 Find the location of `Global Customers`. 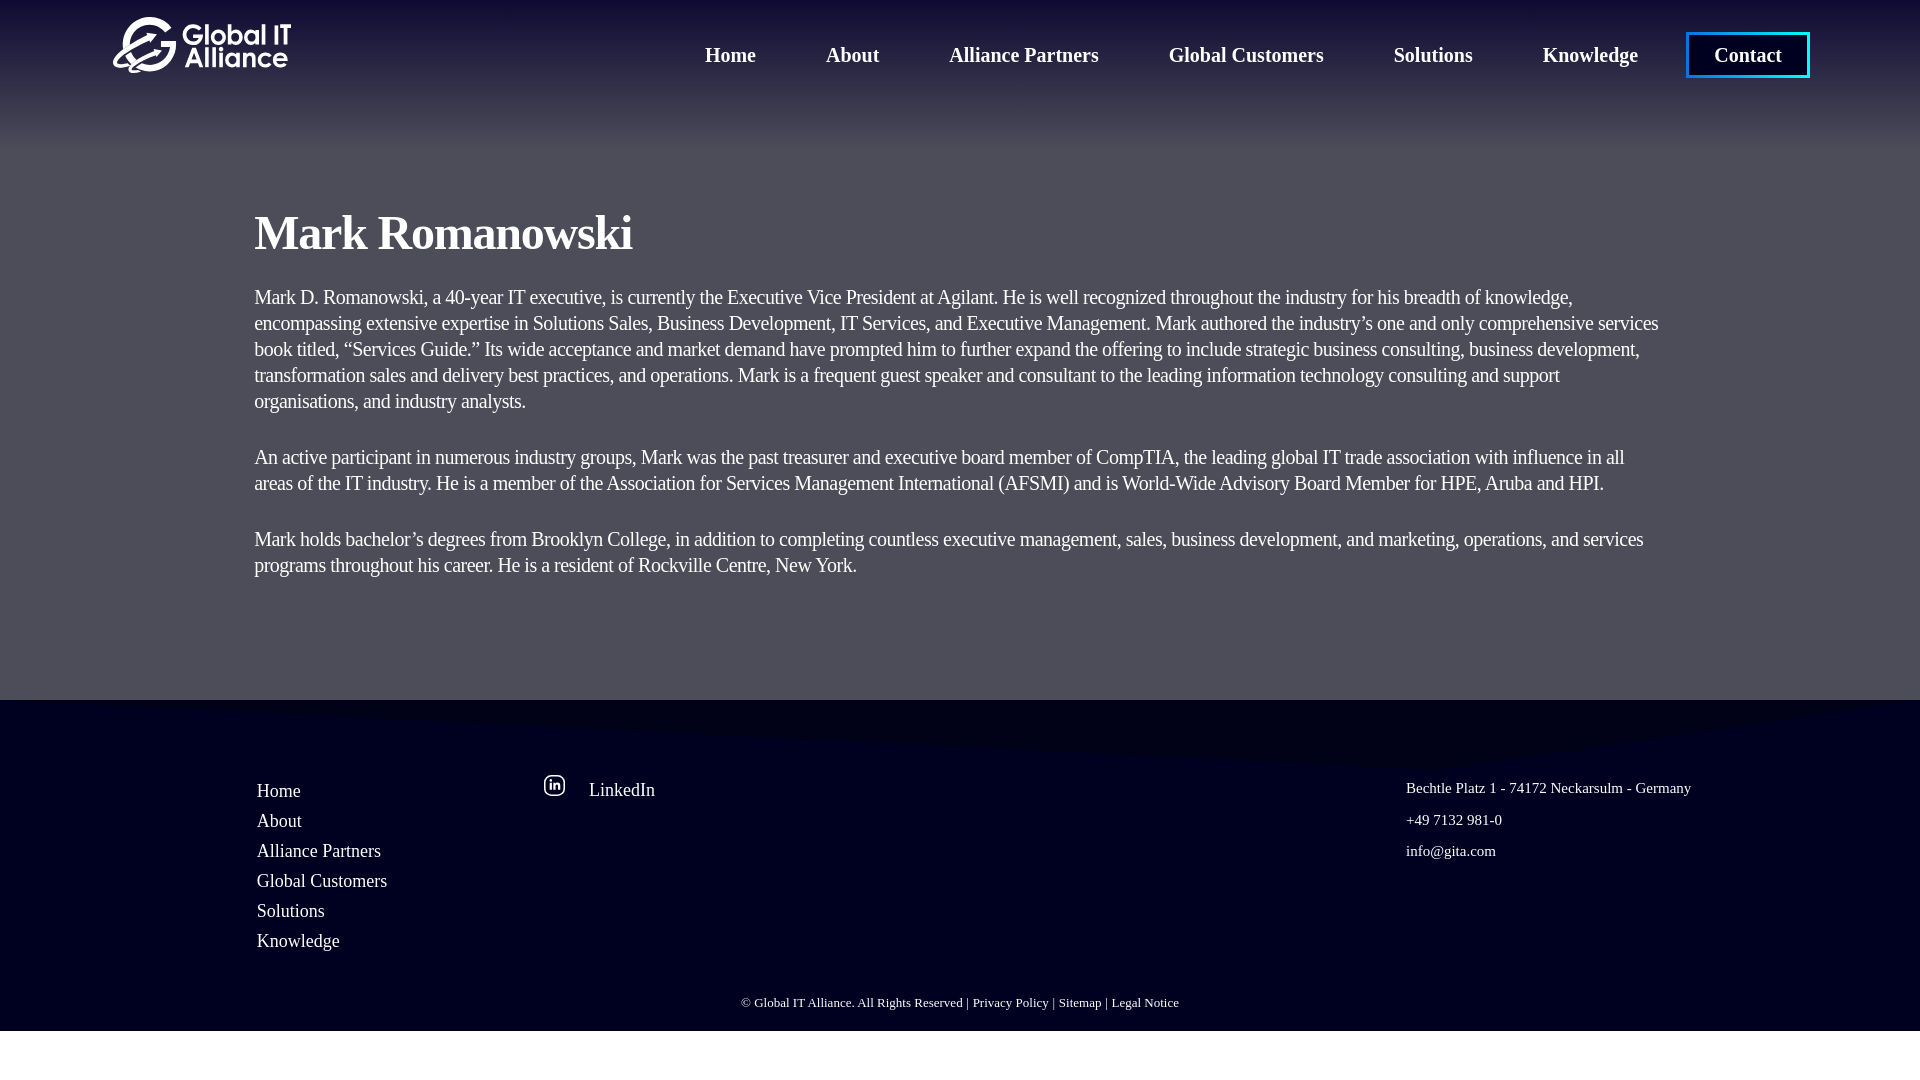

Global Customers is located at coordinates (1246, 54).